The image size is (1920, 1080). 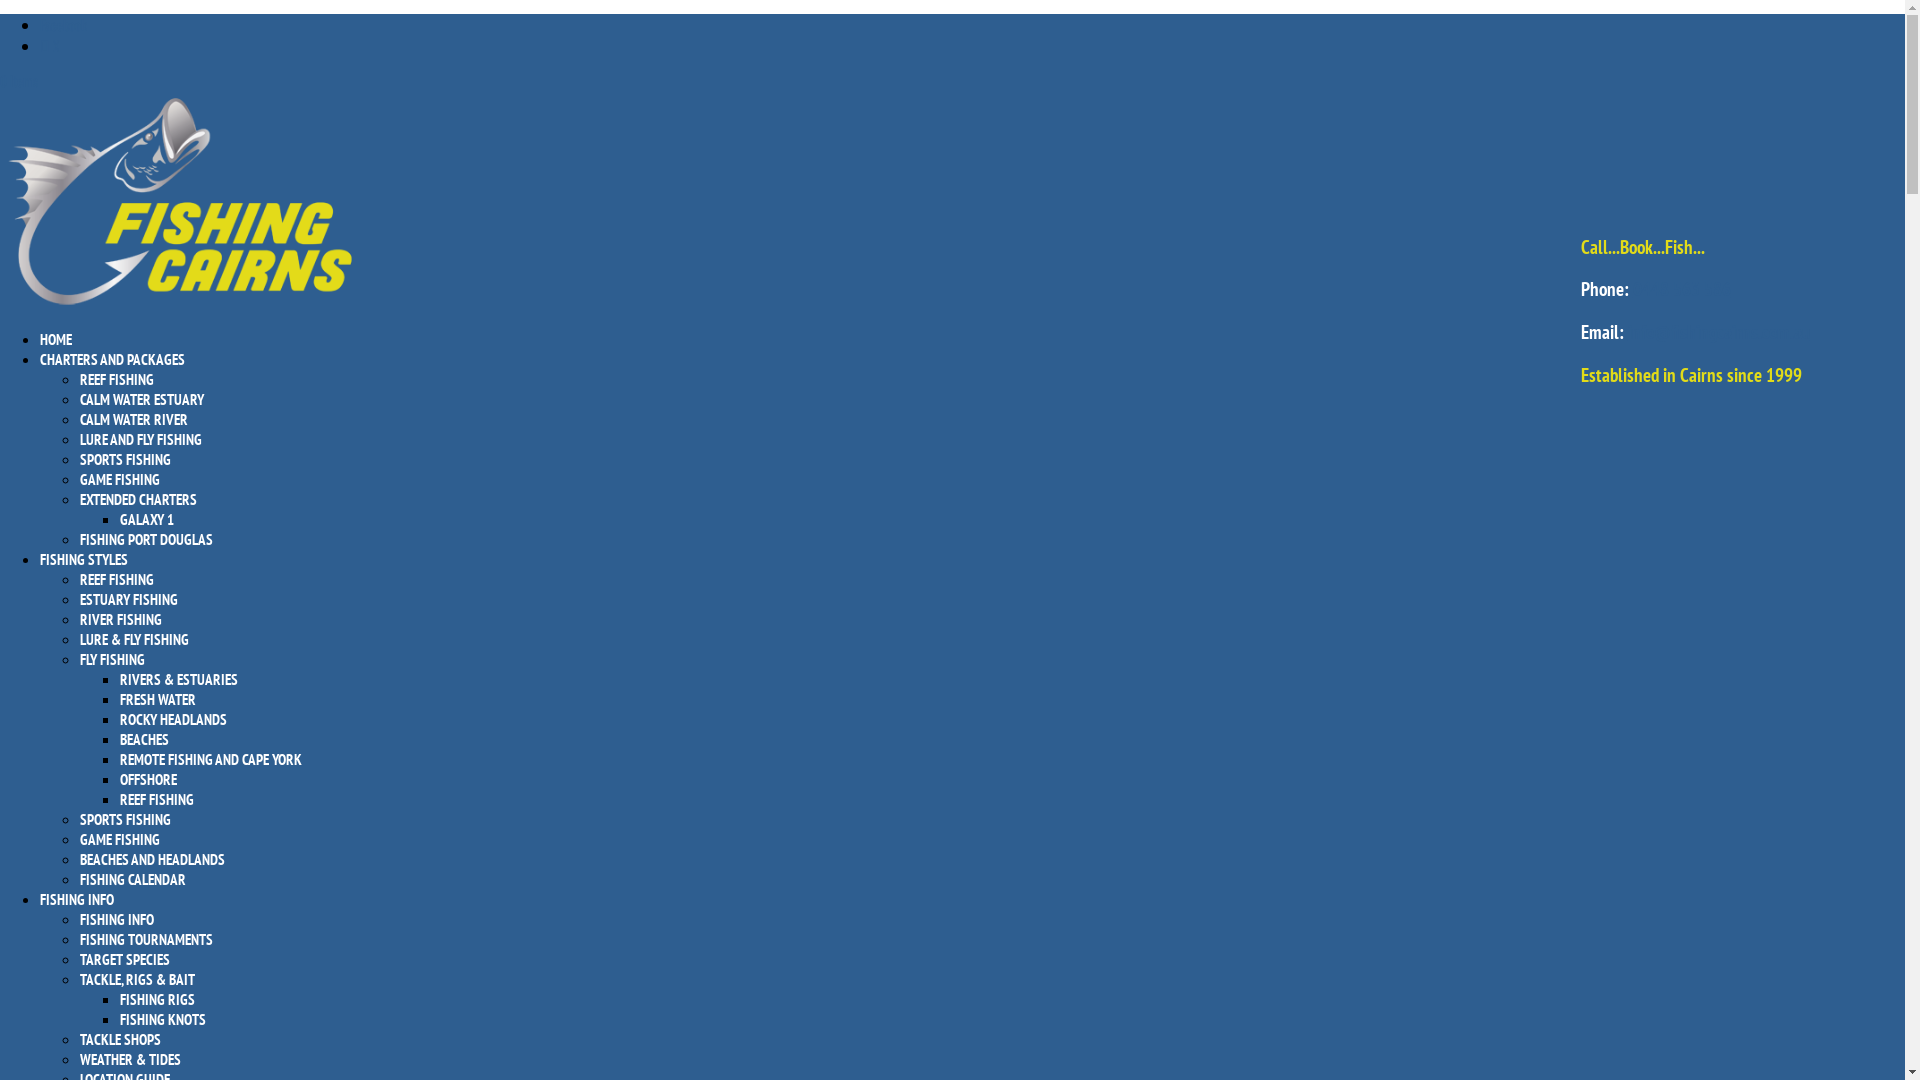 What do you see at coordinates (134, 420) in the screenshot?
I see `CALM WATER RIVER` at bounding box center [134, 420].